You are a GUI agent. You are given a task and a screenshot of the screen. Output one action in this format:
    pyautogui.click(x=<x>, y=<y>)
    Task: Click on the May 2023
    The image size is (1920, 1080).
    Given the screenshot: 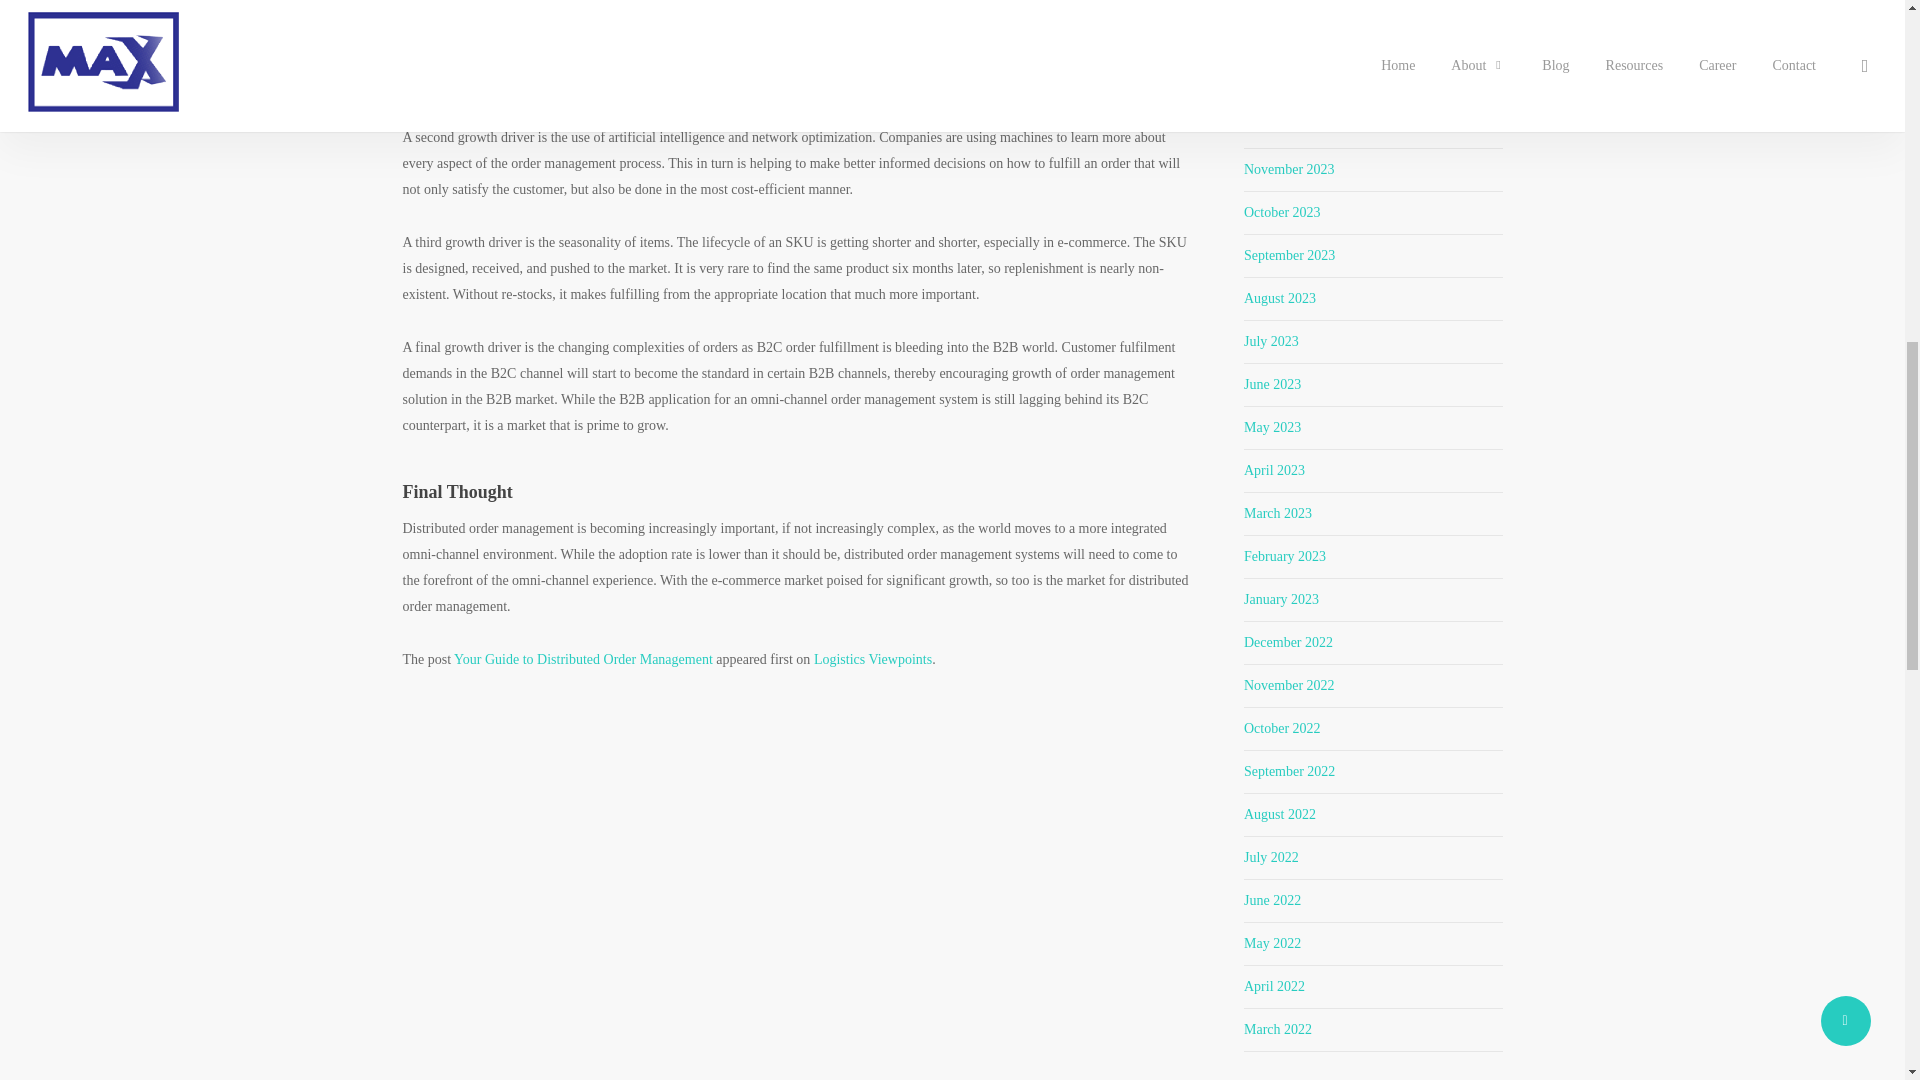 What is the action you would take?
    pyautogui.click(x=1272, y=428)
    